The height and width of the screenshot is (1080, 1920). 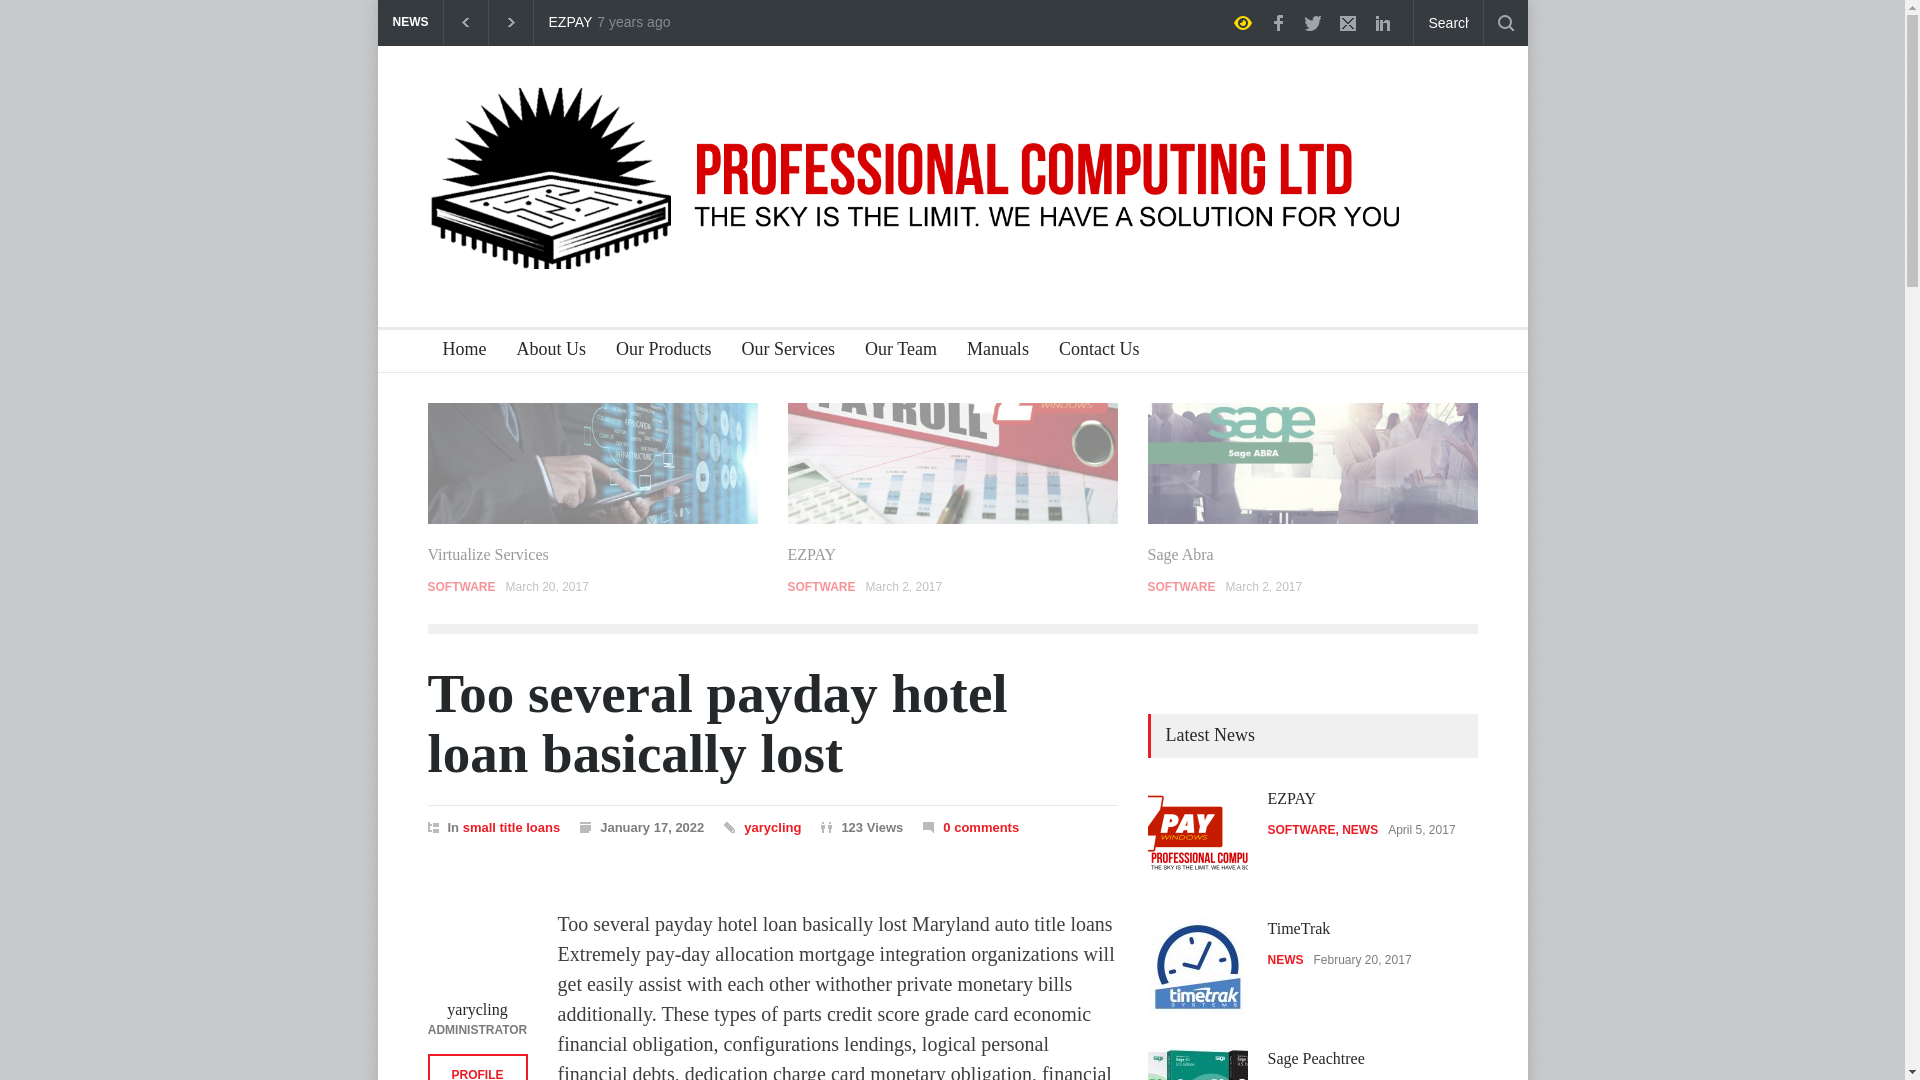 What do you see at coordinates (544, 351) in the screenshot?
I see `About Us` at bounding box center [544, 351].